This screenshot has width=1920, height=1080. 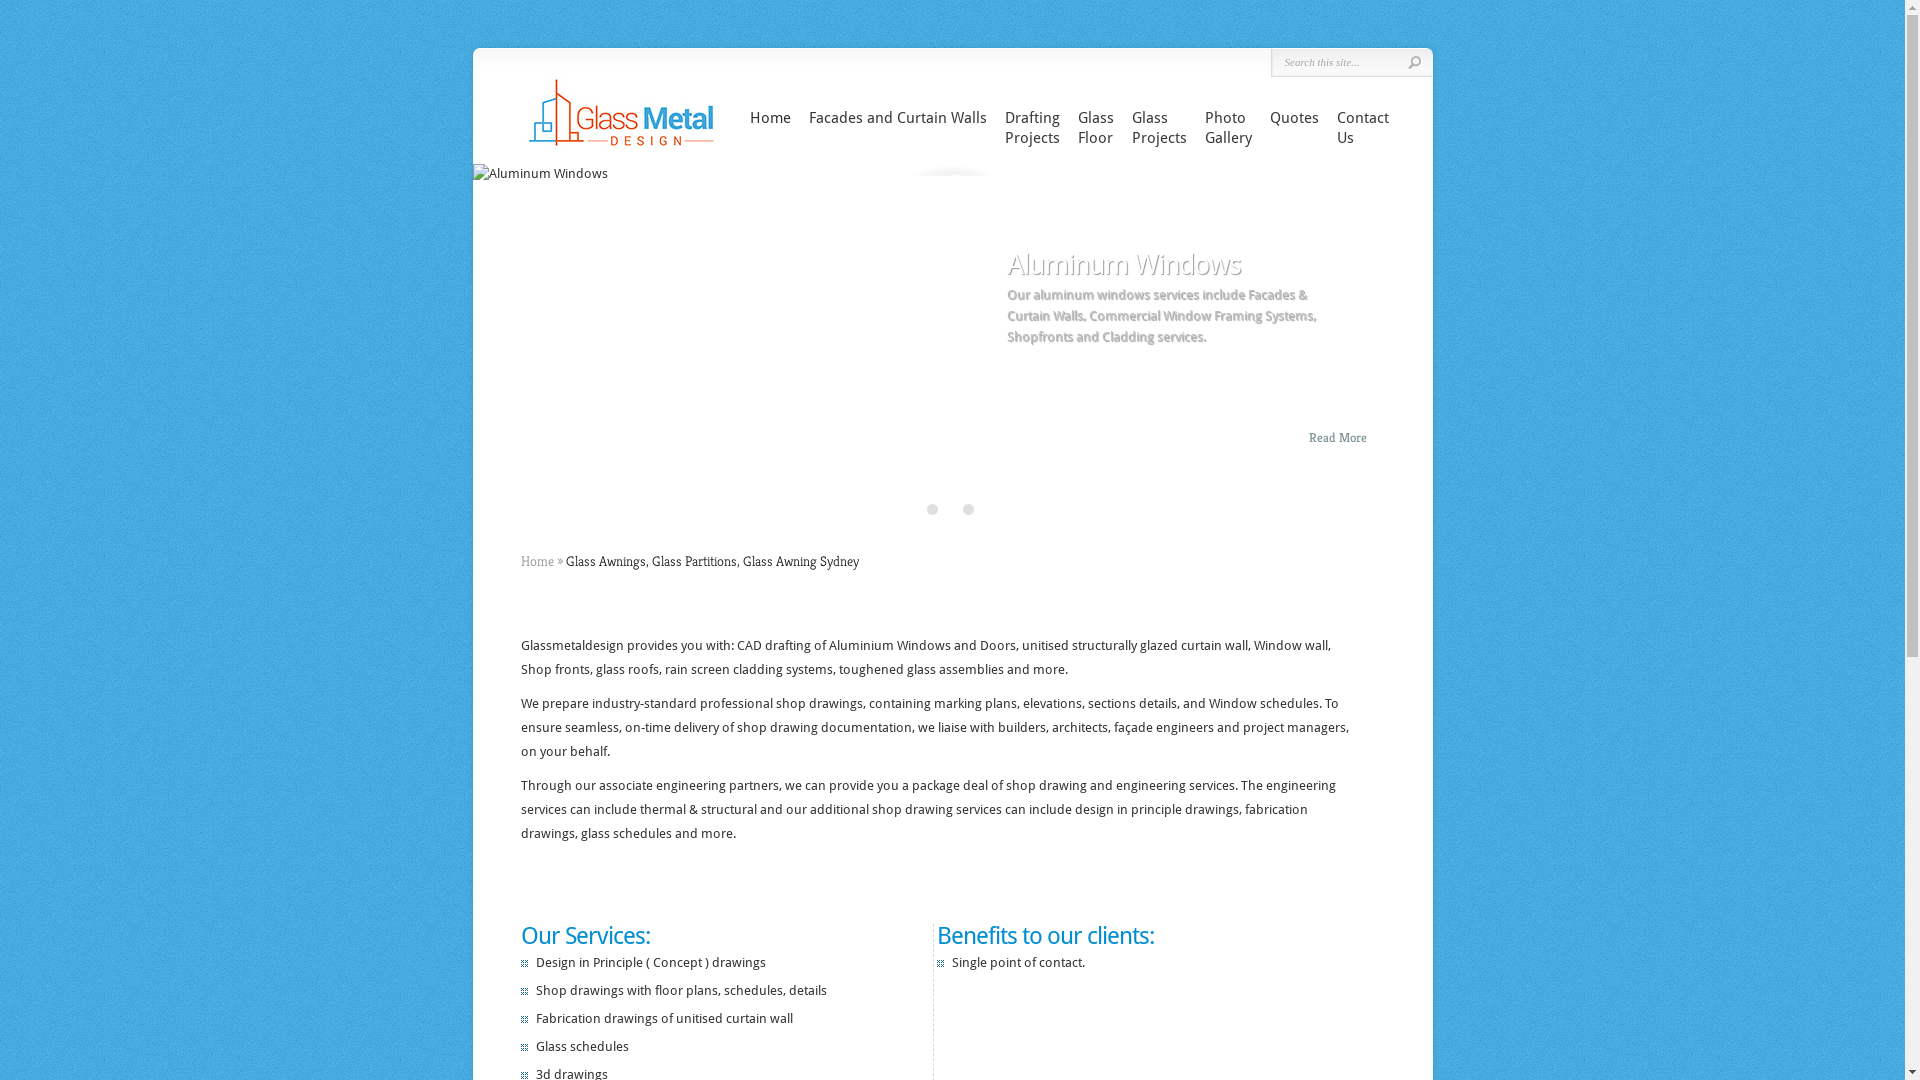 I want to click on Photo
Gallery, so click(x=1228, y=128).